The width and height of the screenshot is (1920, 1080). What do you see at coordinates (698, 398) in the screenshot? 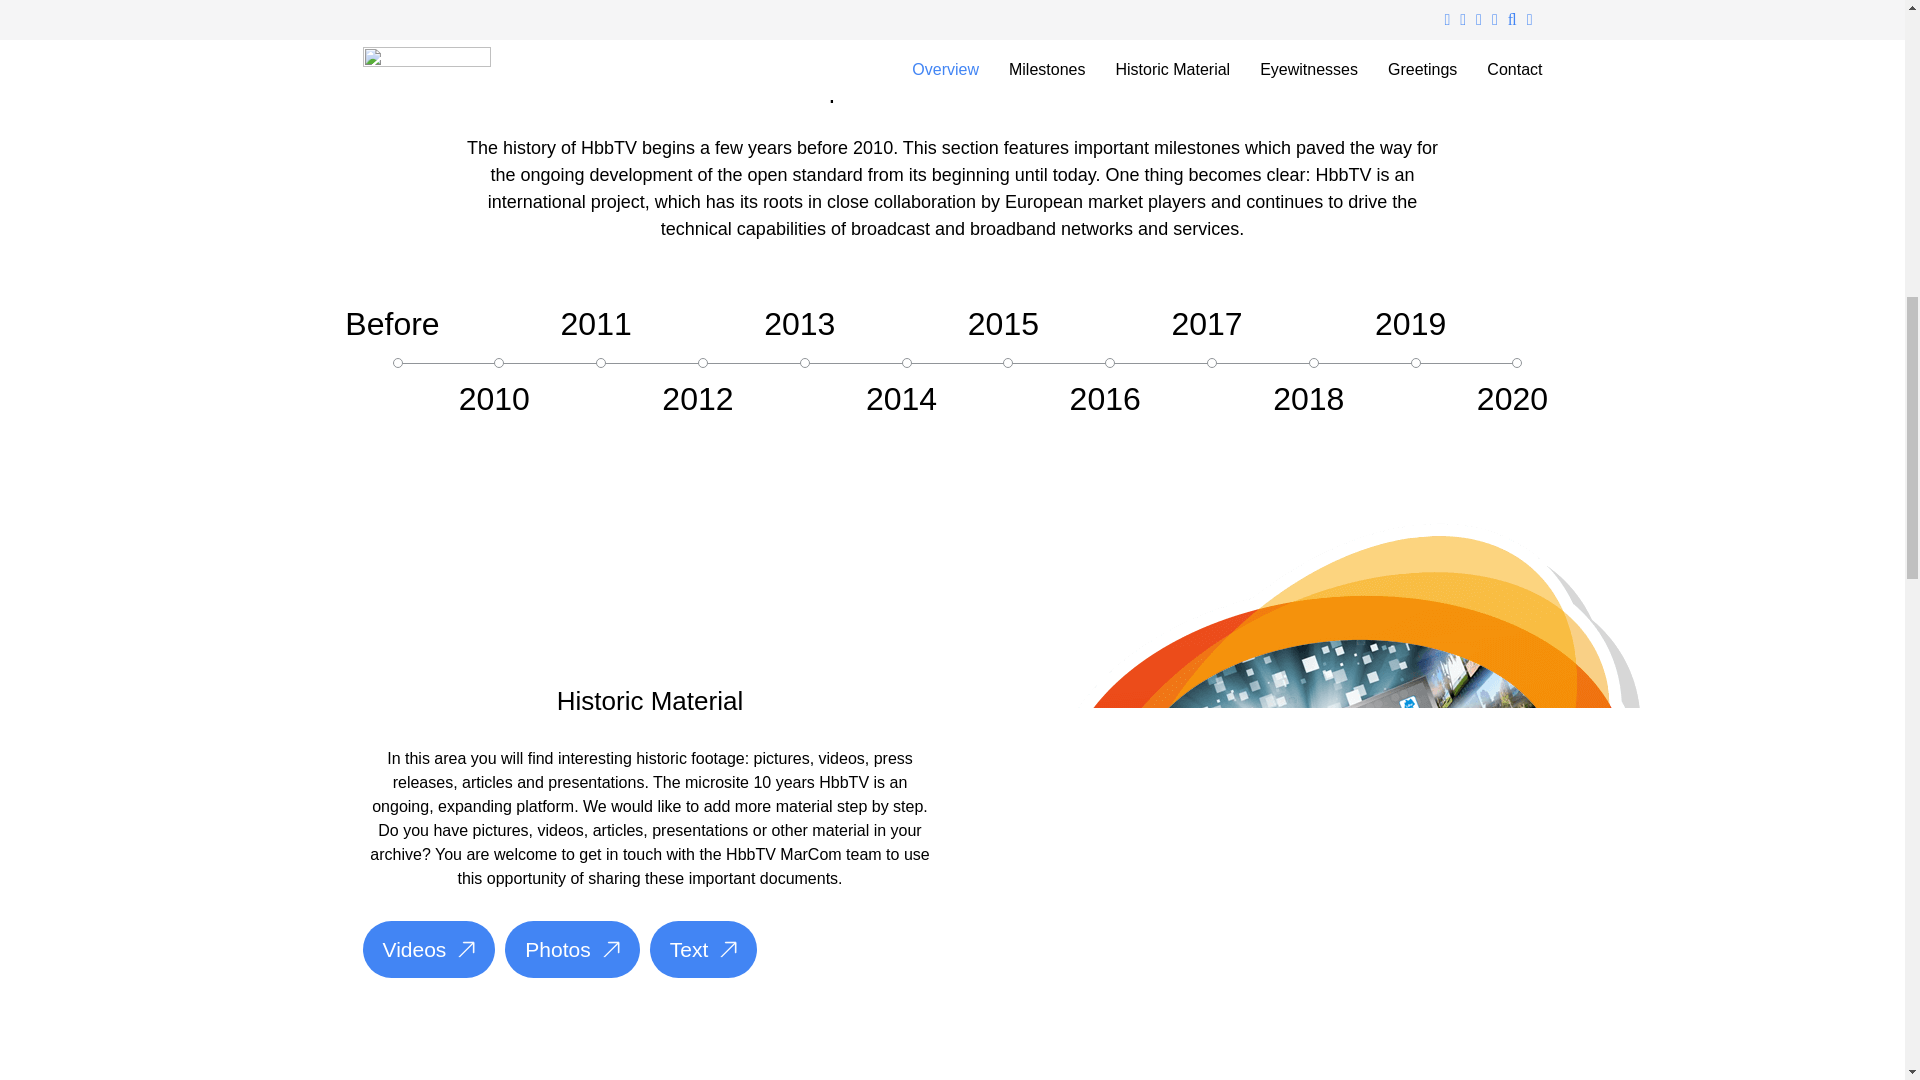
I see `2012` at bounding box center [698, 398].